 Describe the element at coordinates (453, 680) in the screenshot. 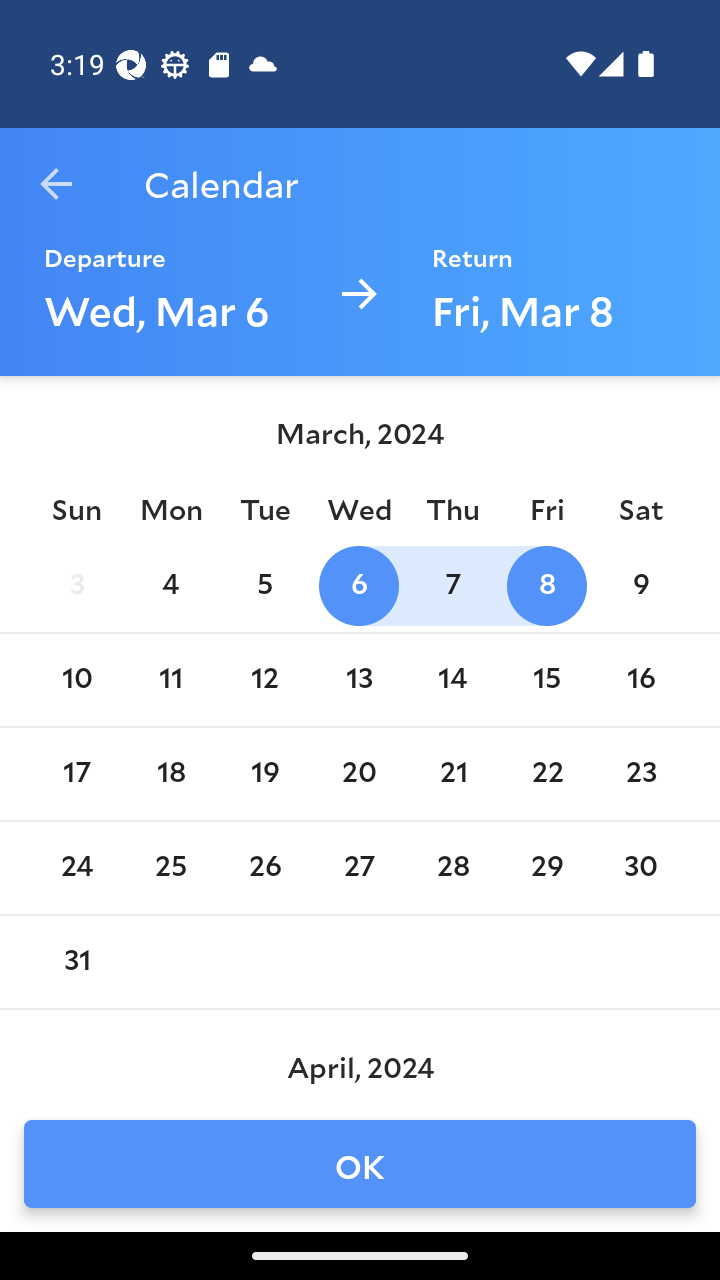

I see `14` at that location.